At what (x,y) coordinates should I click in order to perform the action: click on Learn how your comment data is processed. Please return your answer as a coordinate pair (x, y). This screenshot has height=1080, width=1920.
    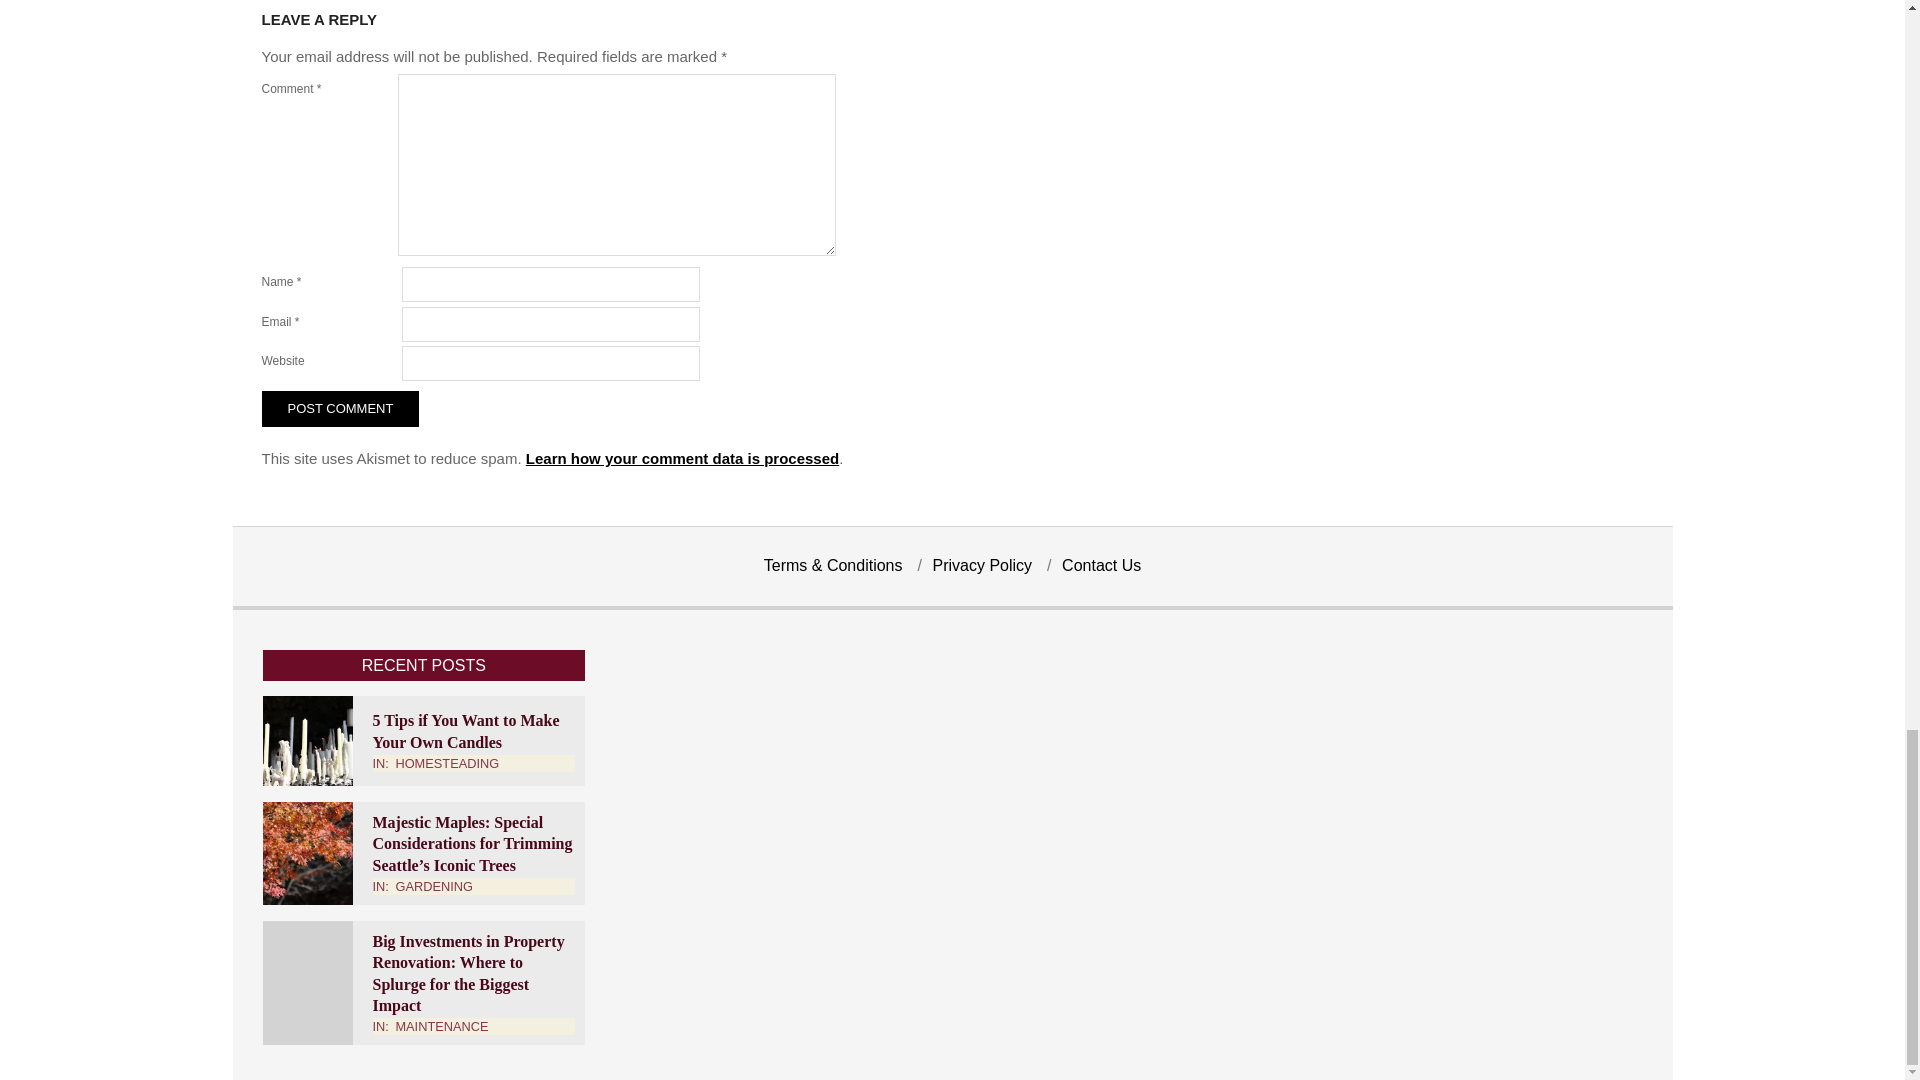
    Looking at the image, I should click on (682, 458).